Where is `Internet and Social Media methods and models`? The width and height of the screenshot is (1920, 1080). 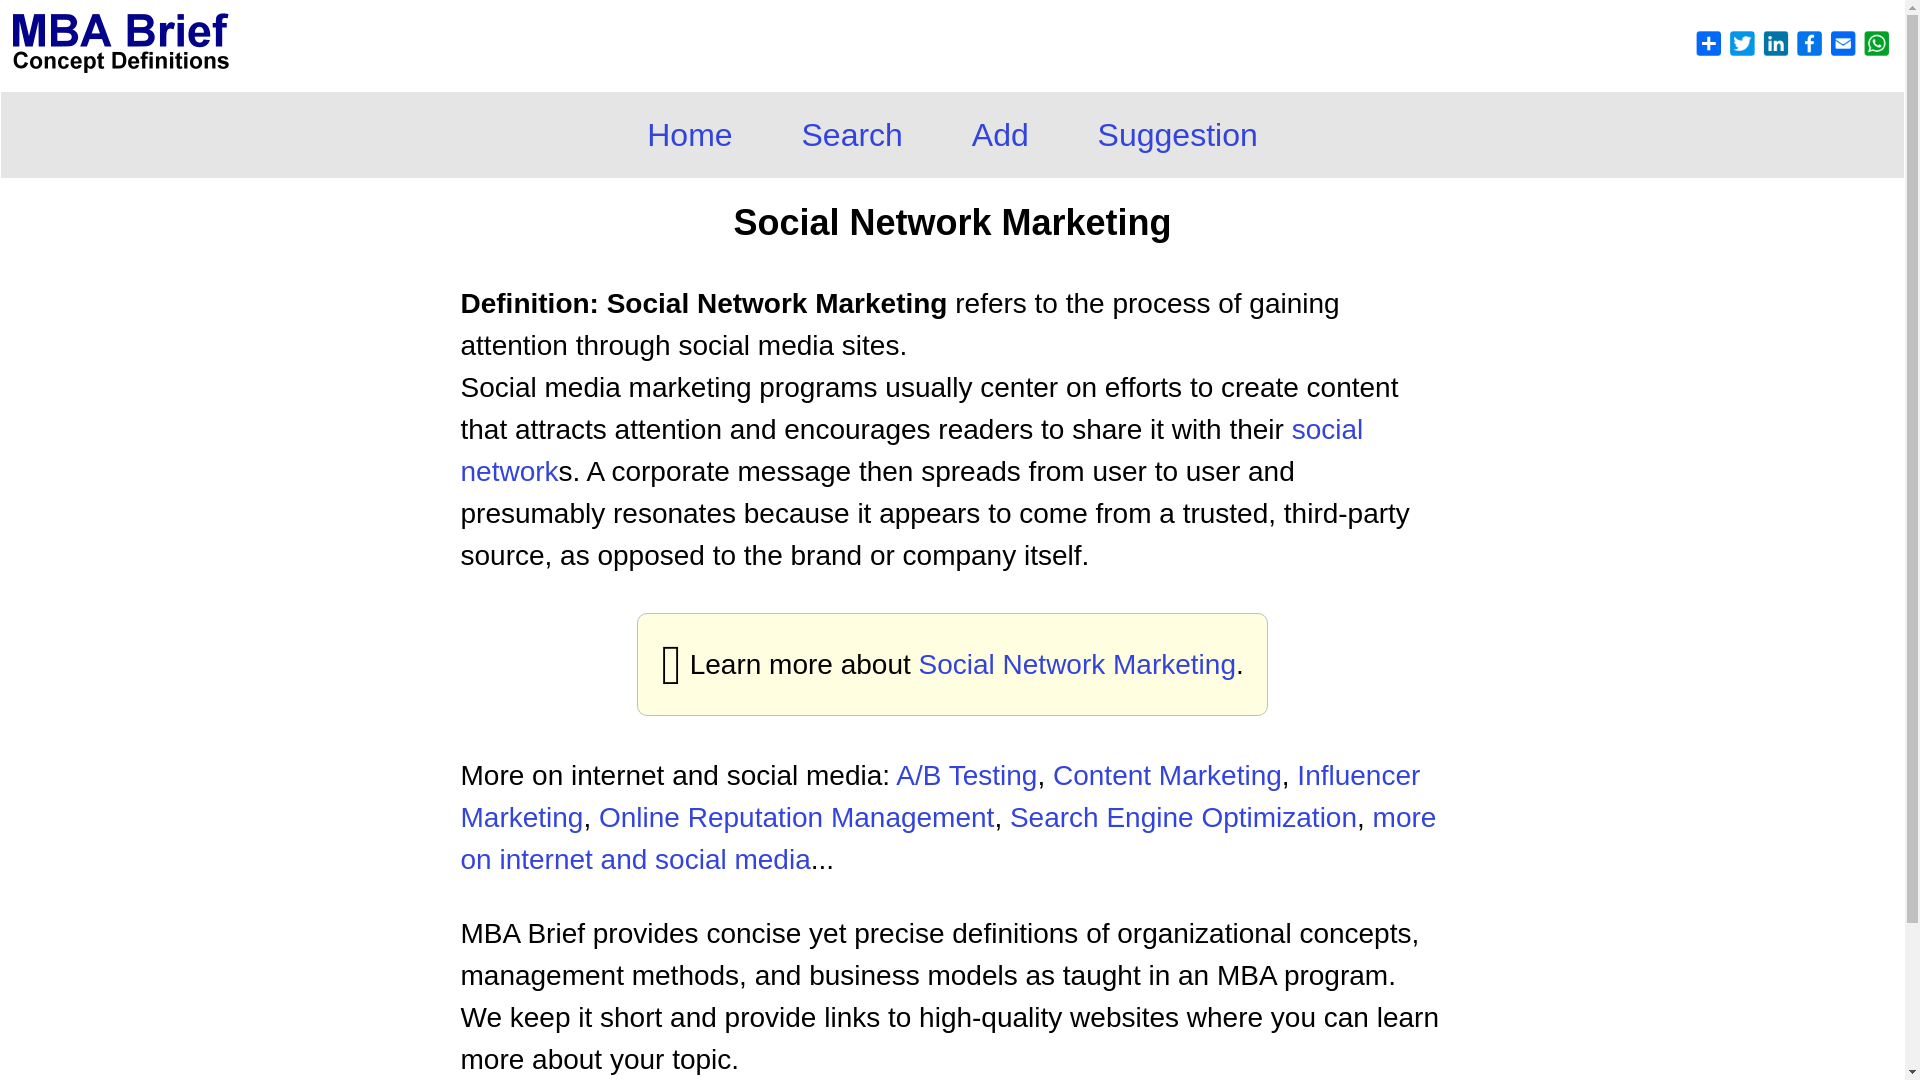
Internet and Social Media methods and models is located at coordinates (948, 838).